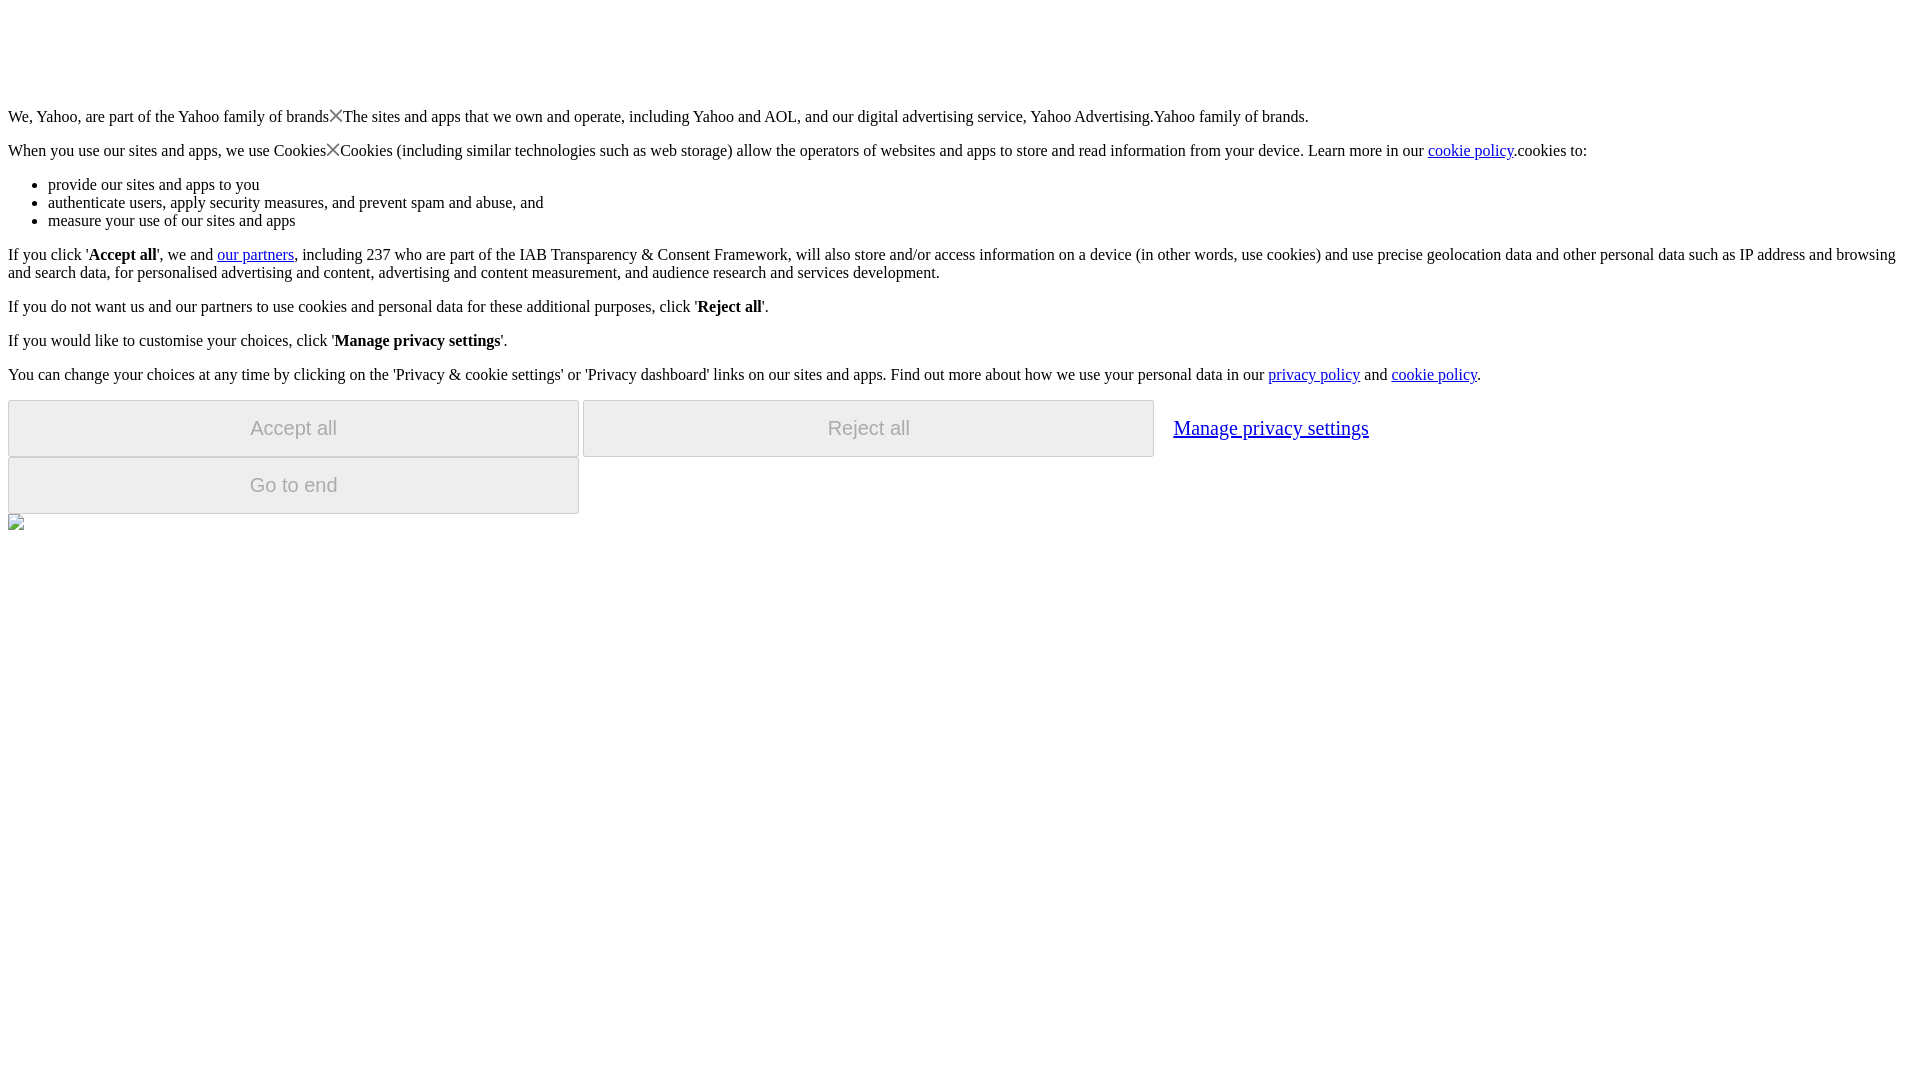 This screenshot has width=1920, height=1080. I want to click on cookie policy, so click(1433, 374).